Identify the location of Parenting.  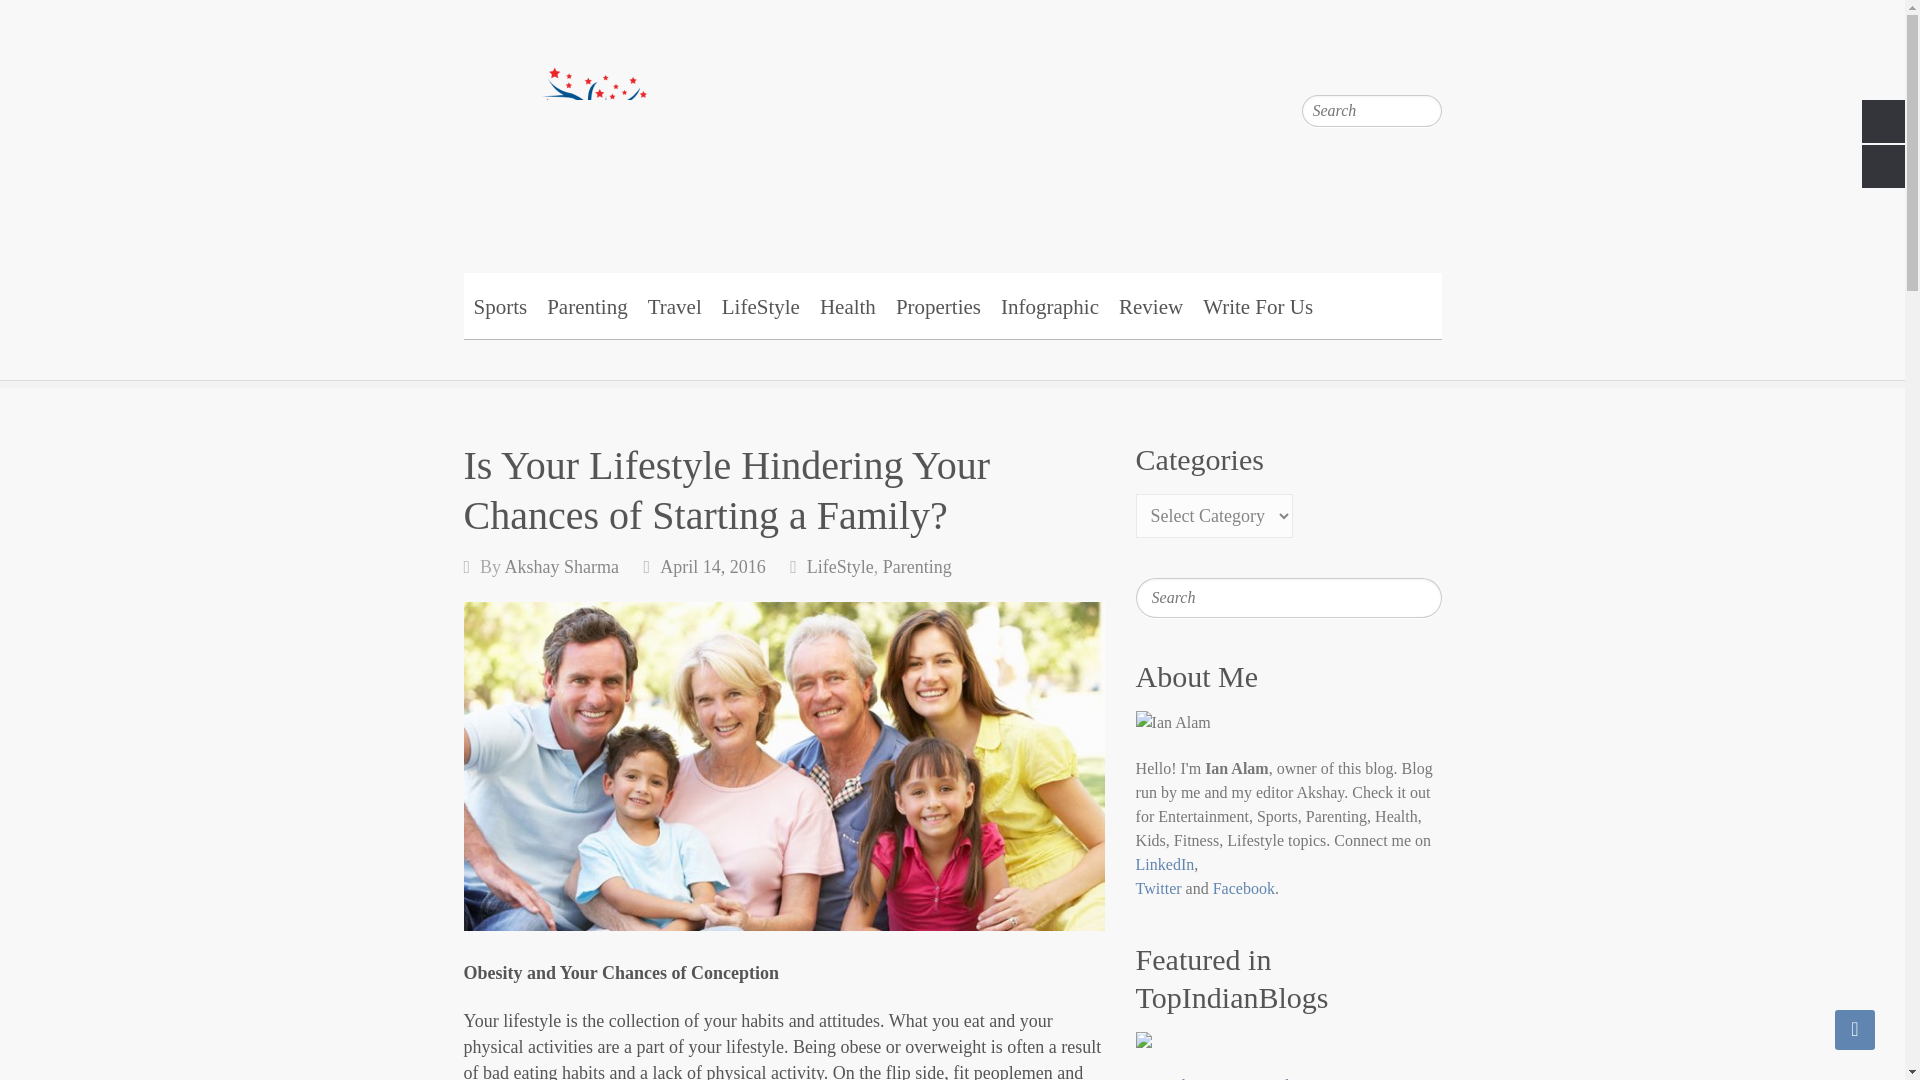
(918, 566).